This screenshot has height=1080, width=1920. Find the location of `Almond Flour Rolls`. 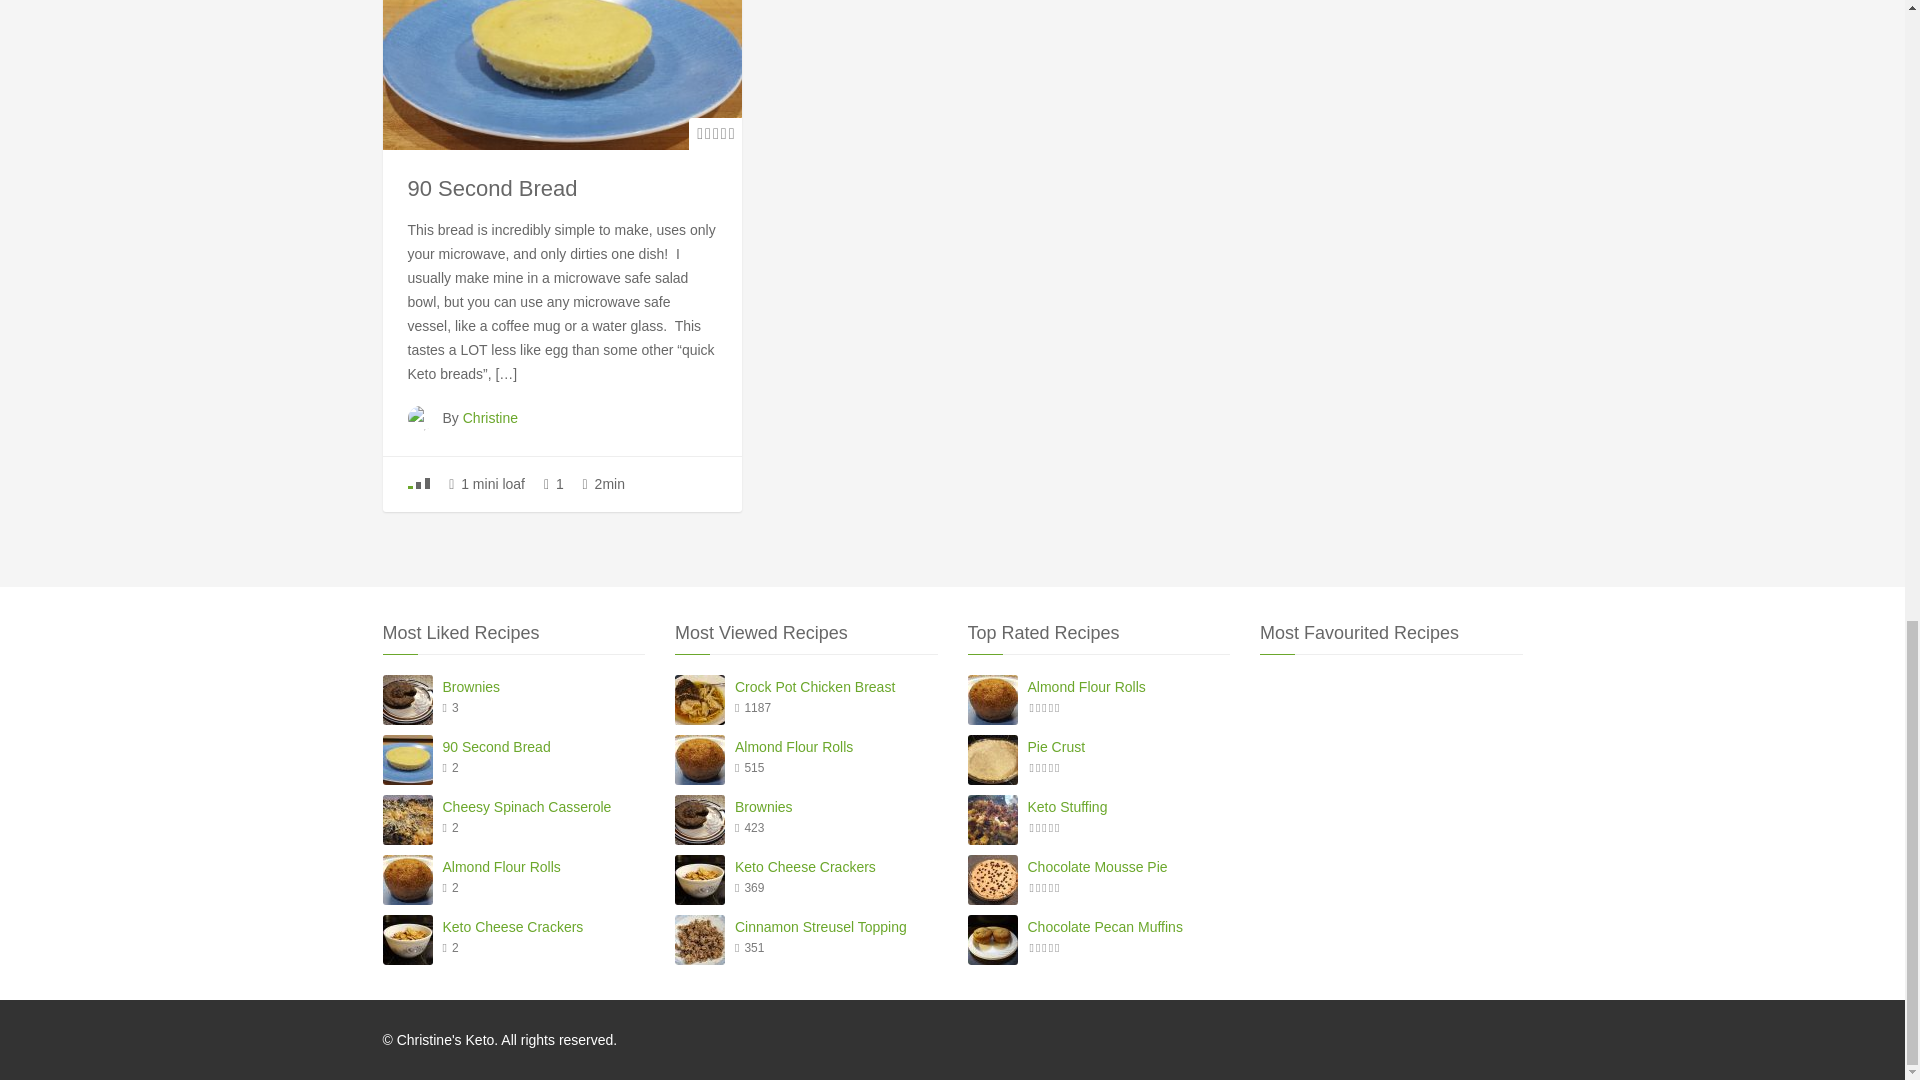

Almond Flour Rolls is located at coordinates (836, 747).